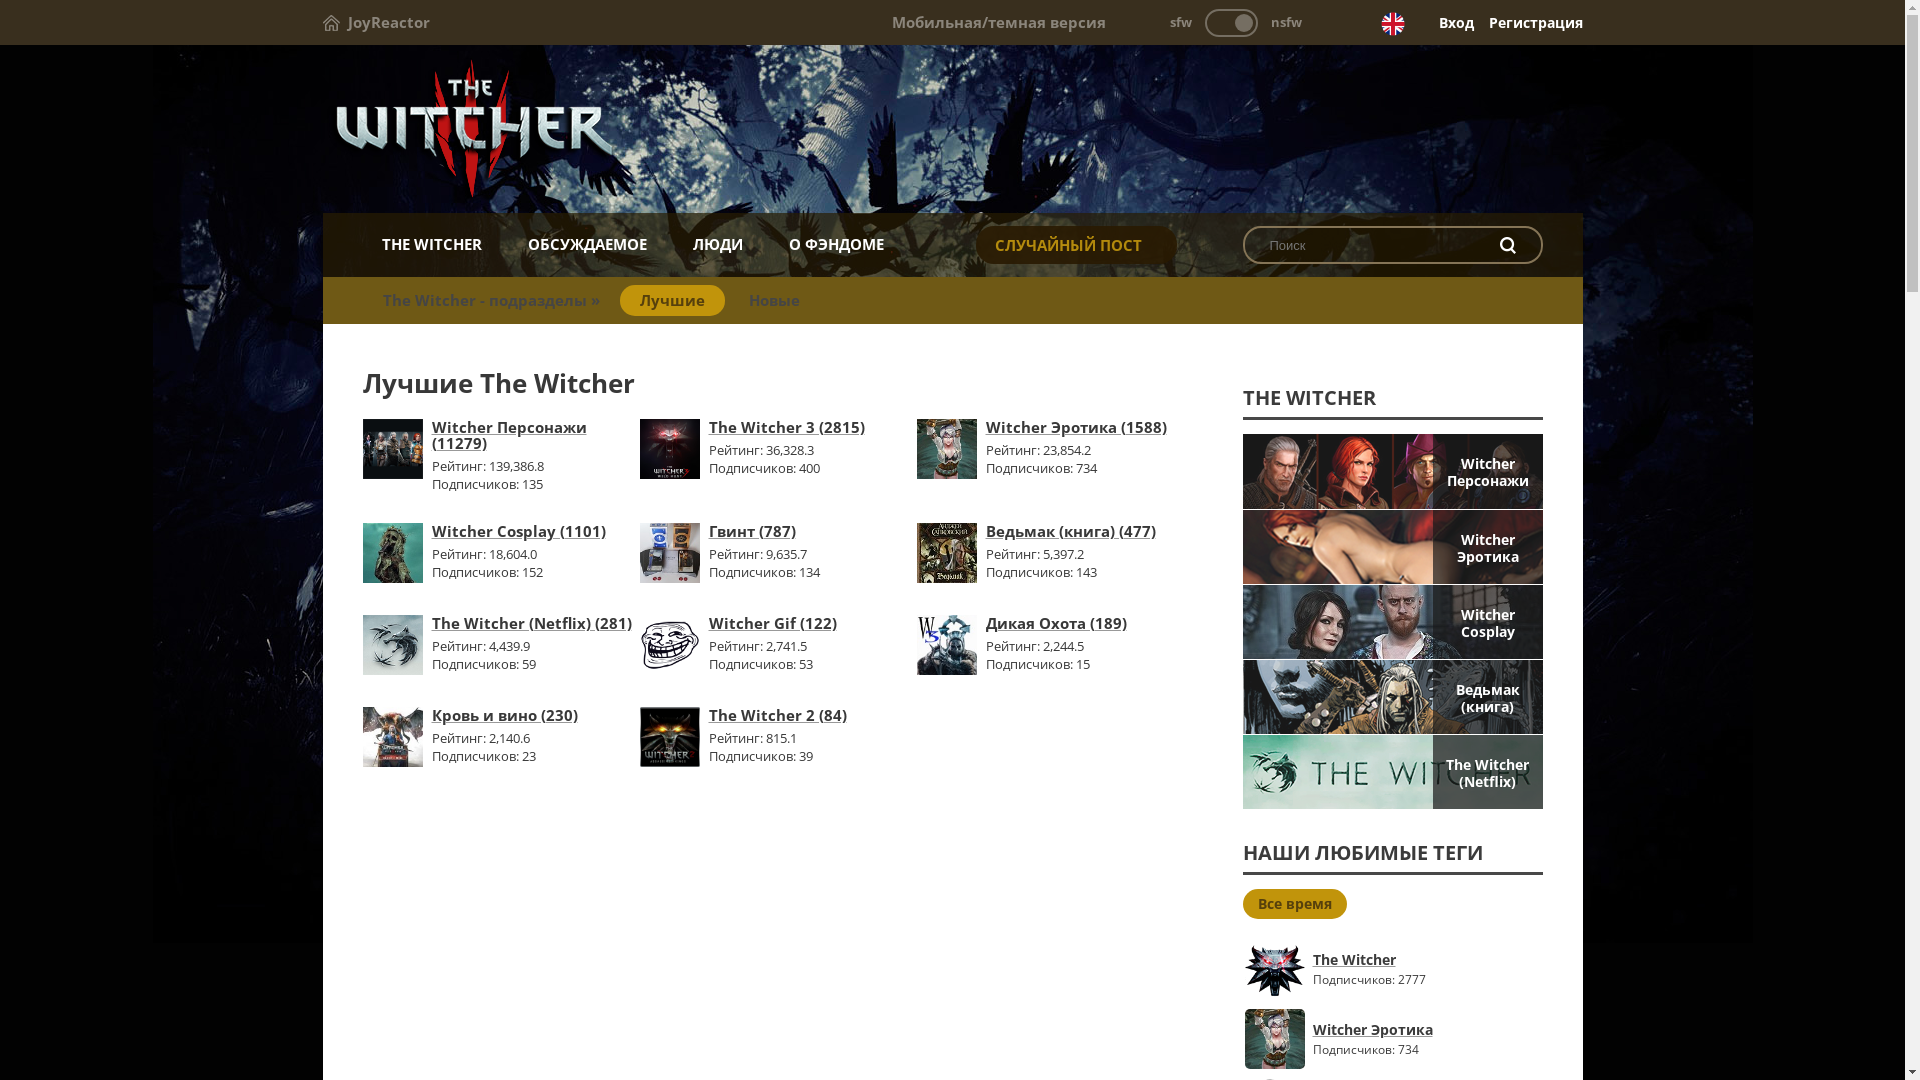 Image resolution: width=1920 pixels, height=1080 pixels. I want to click on Witcher Gif, so click(670, 669).